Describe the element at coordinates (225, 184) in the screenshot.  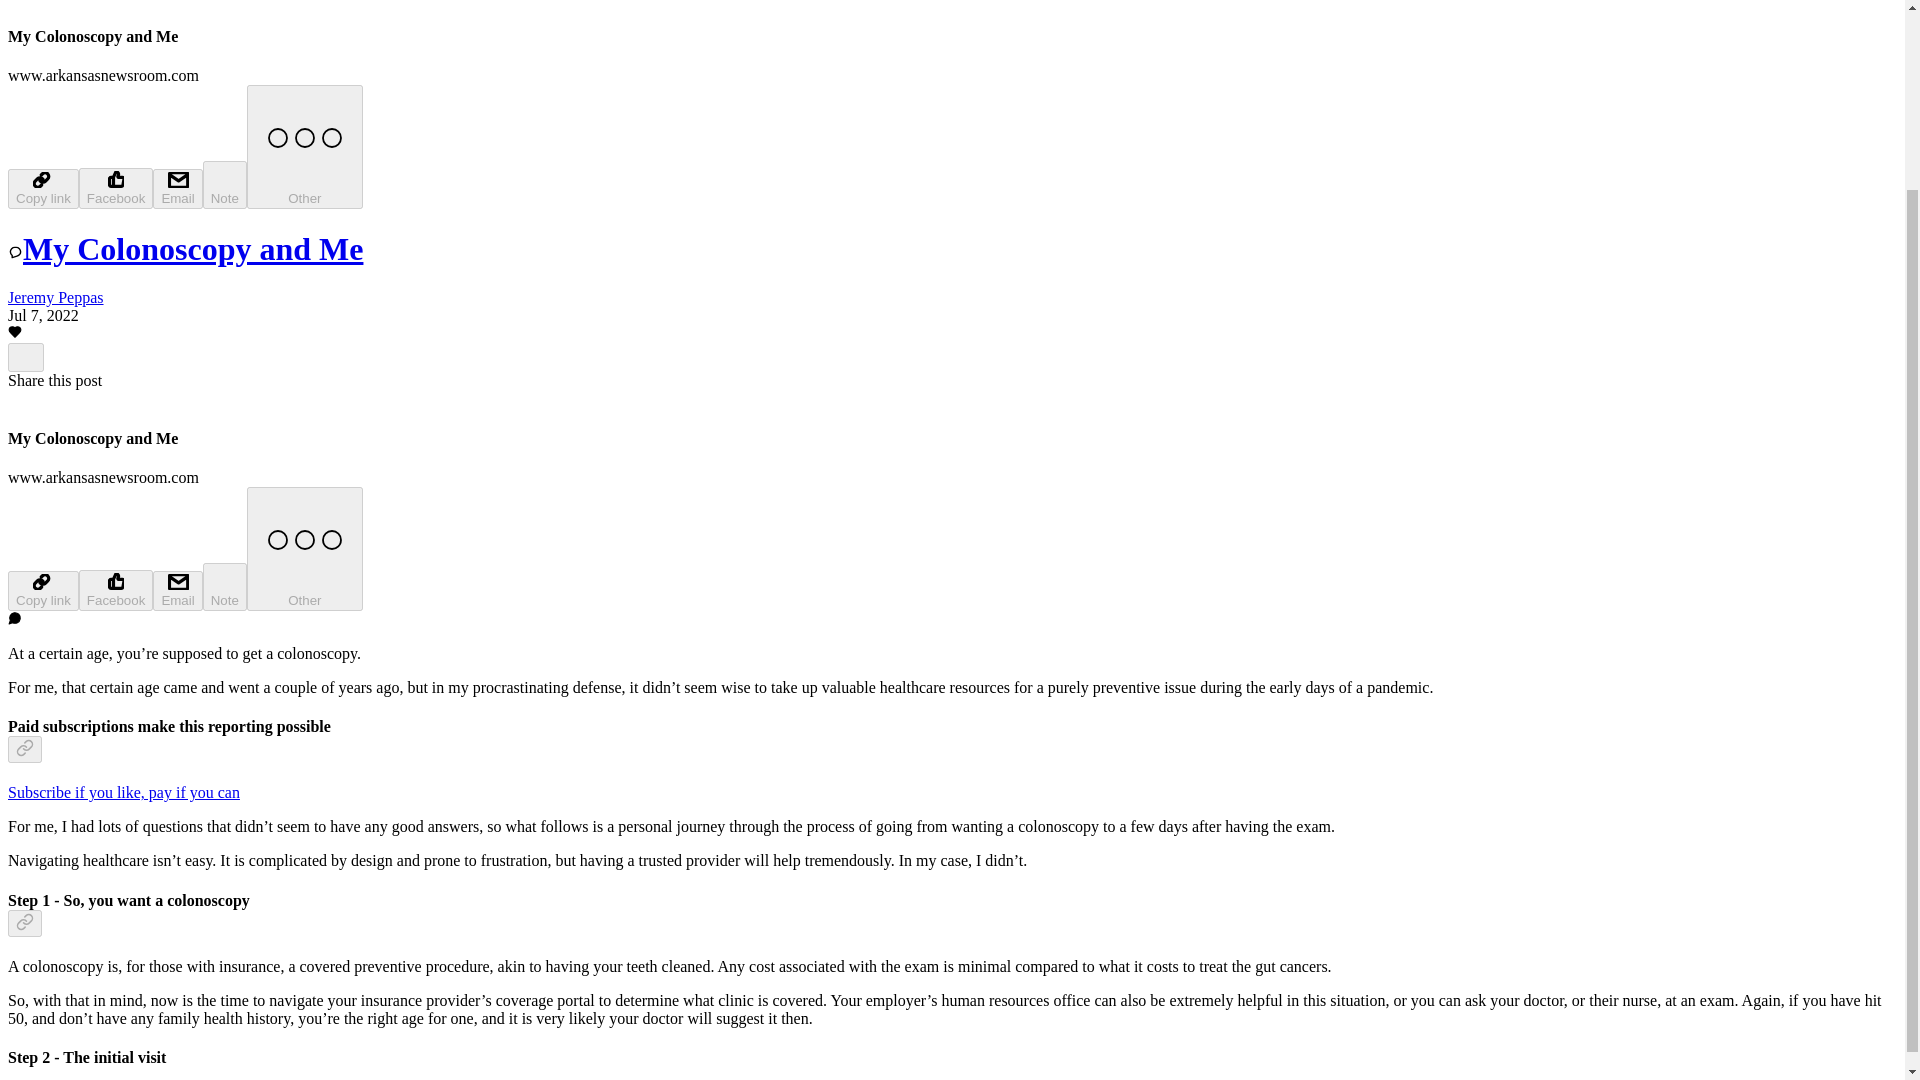
I see `Note` at that location.